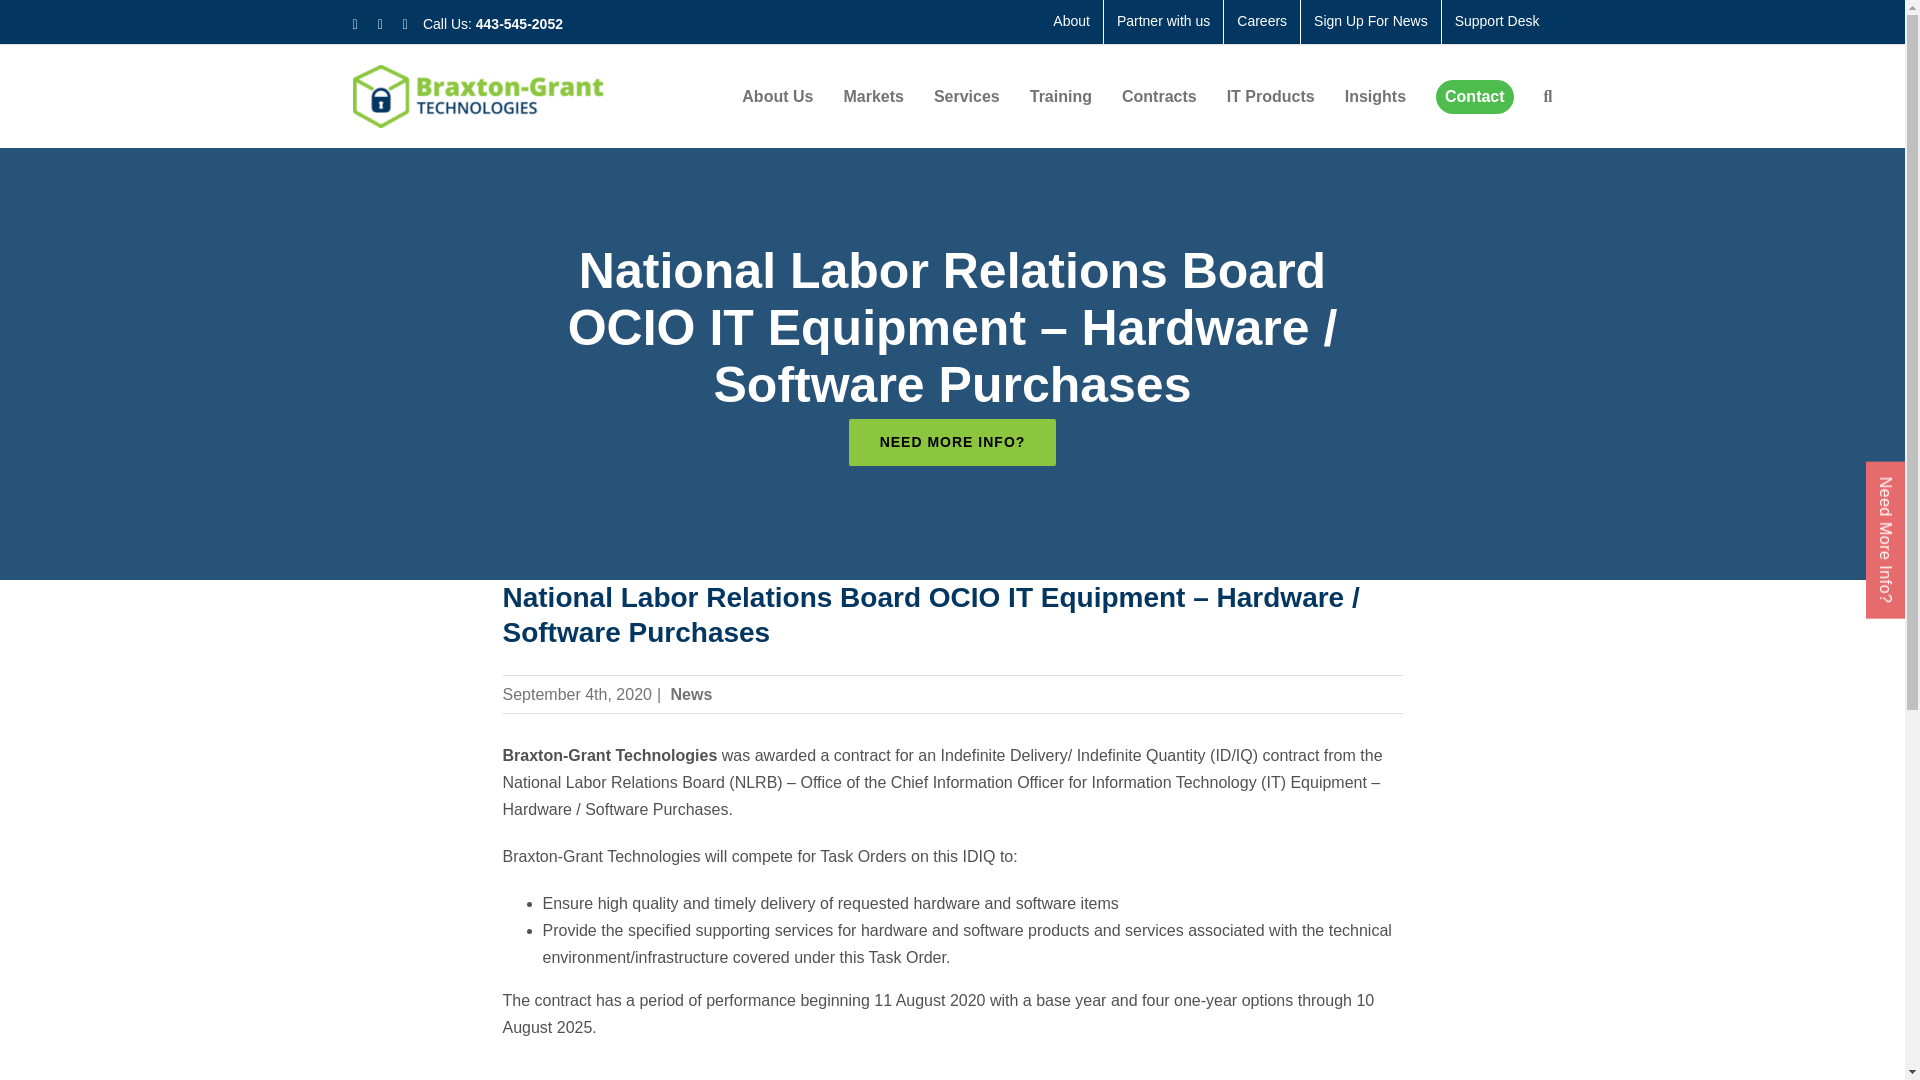  What do you see at coordinates (1497, 22) in the screenshot?
I see `Support Desk` at bounding box center [1497, 22].